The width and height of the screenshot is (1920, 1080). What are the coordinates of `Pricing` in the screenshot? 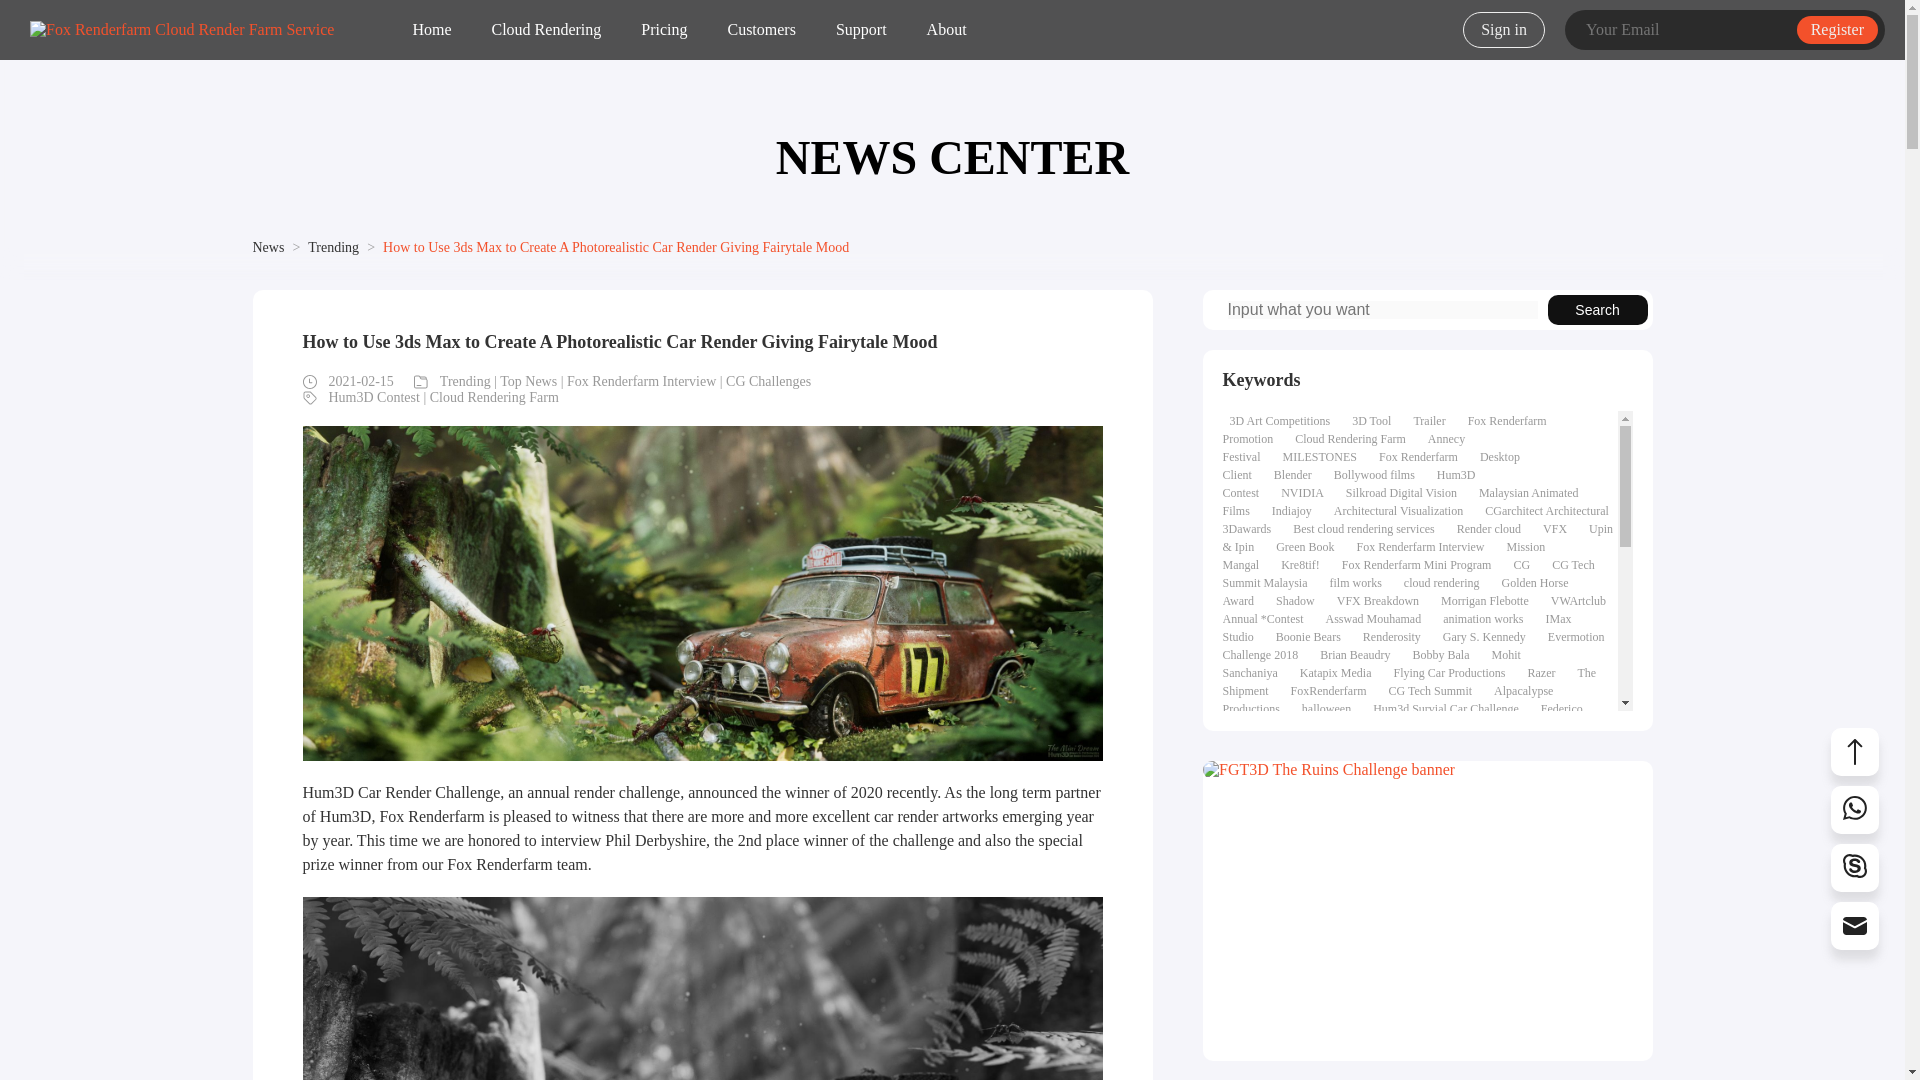 It's located at (664, 30).